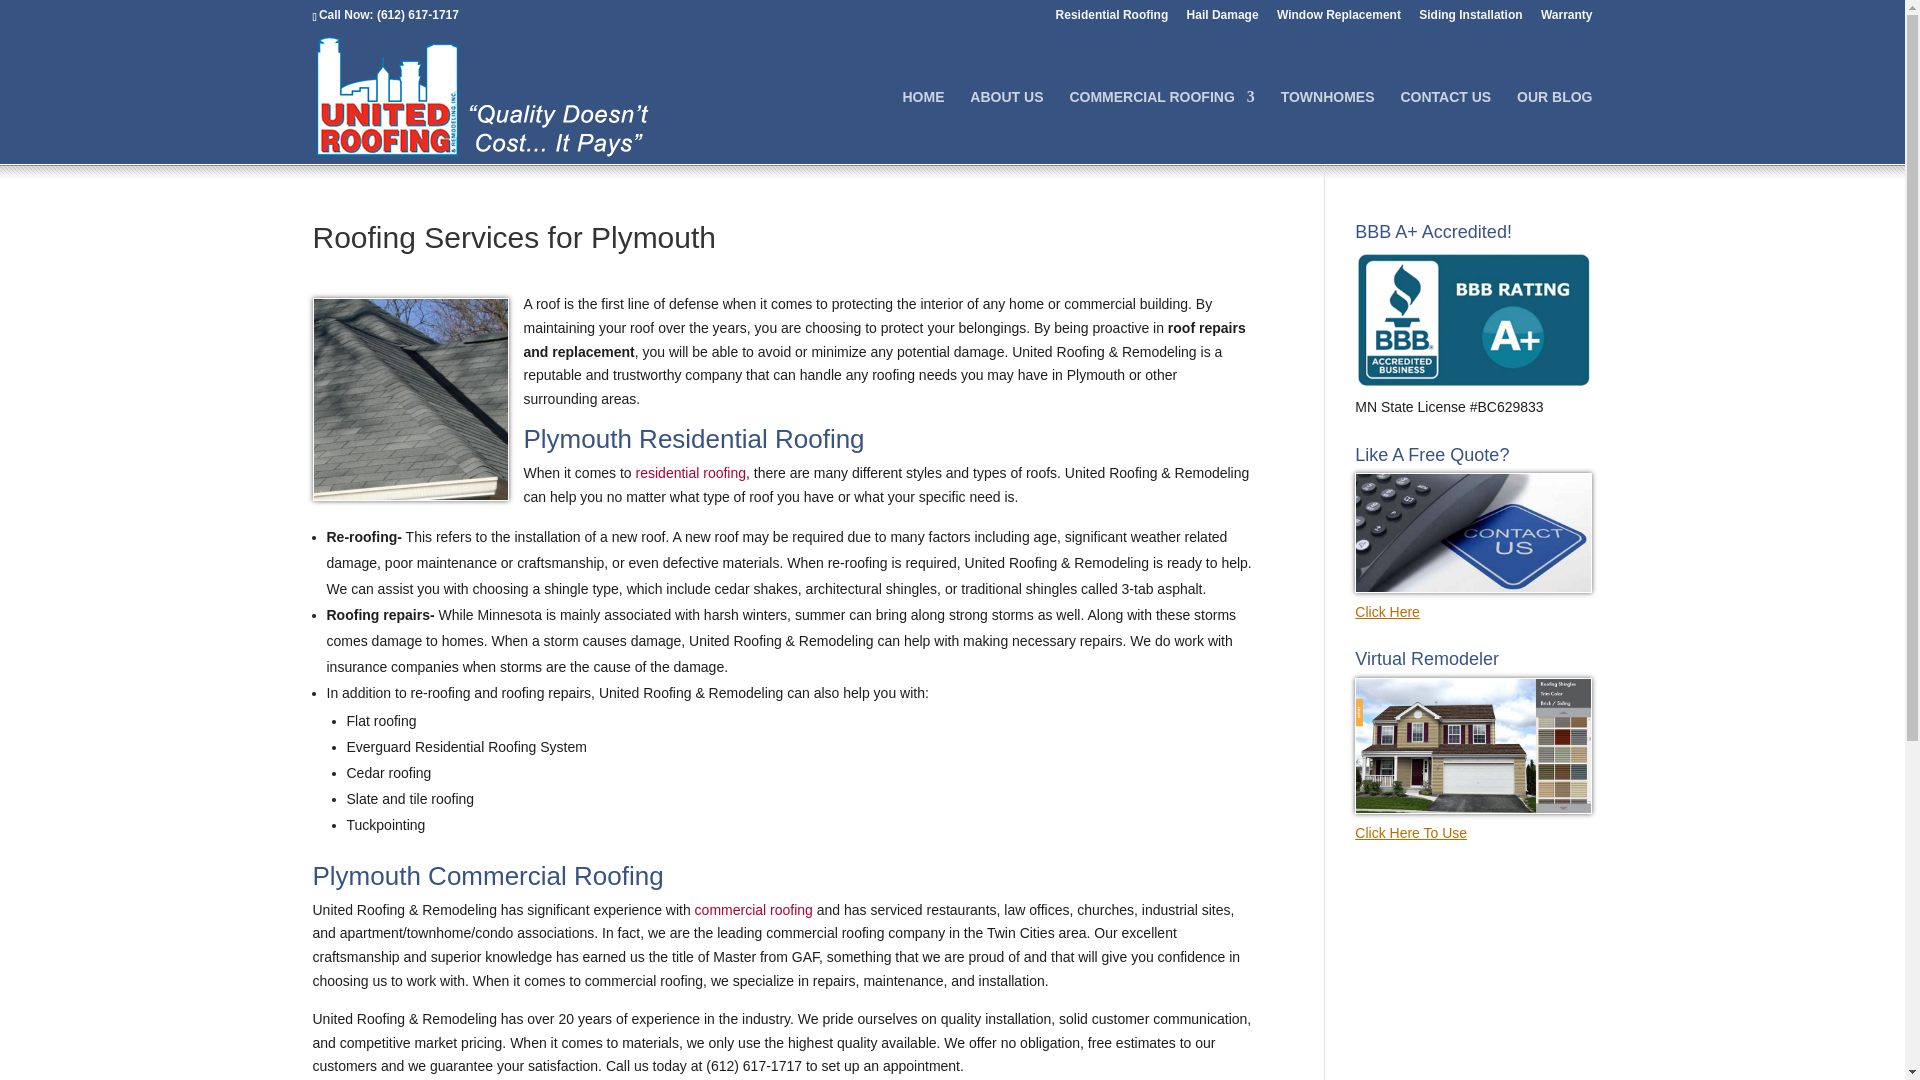  I want to click on Warranty, so click(1567, 19).